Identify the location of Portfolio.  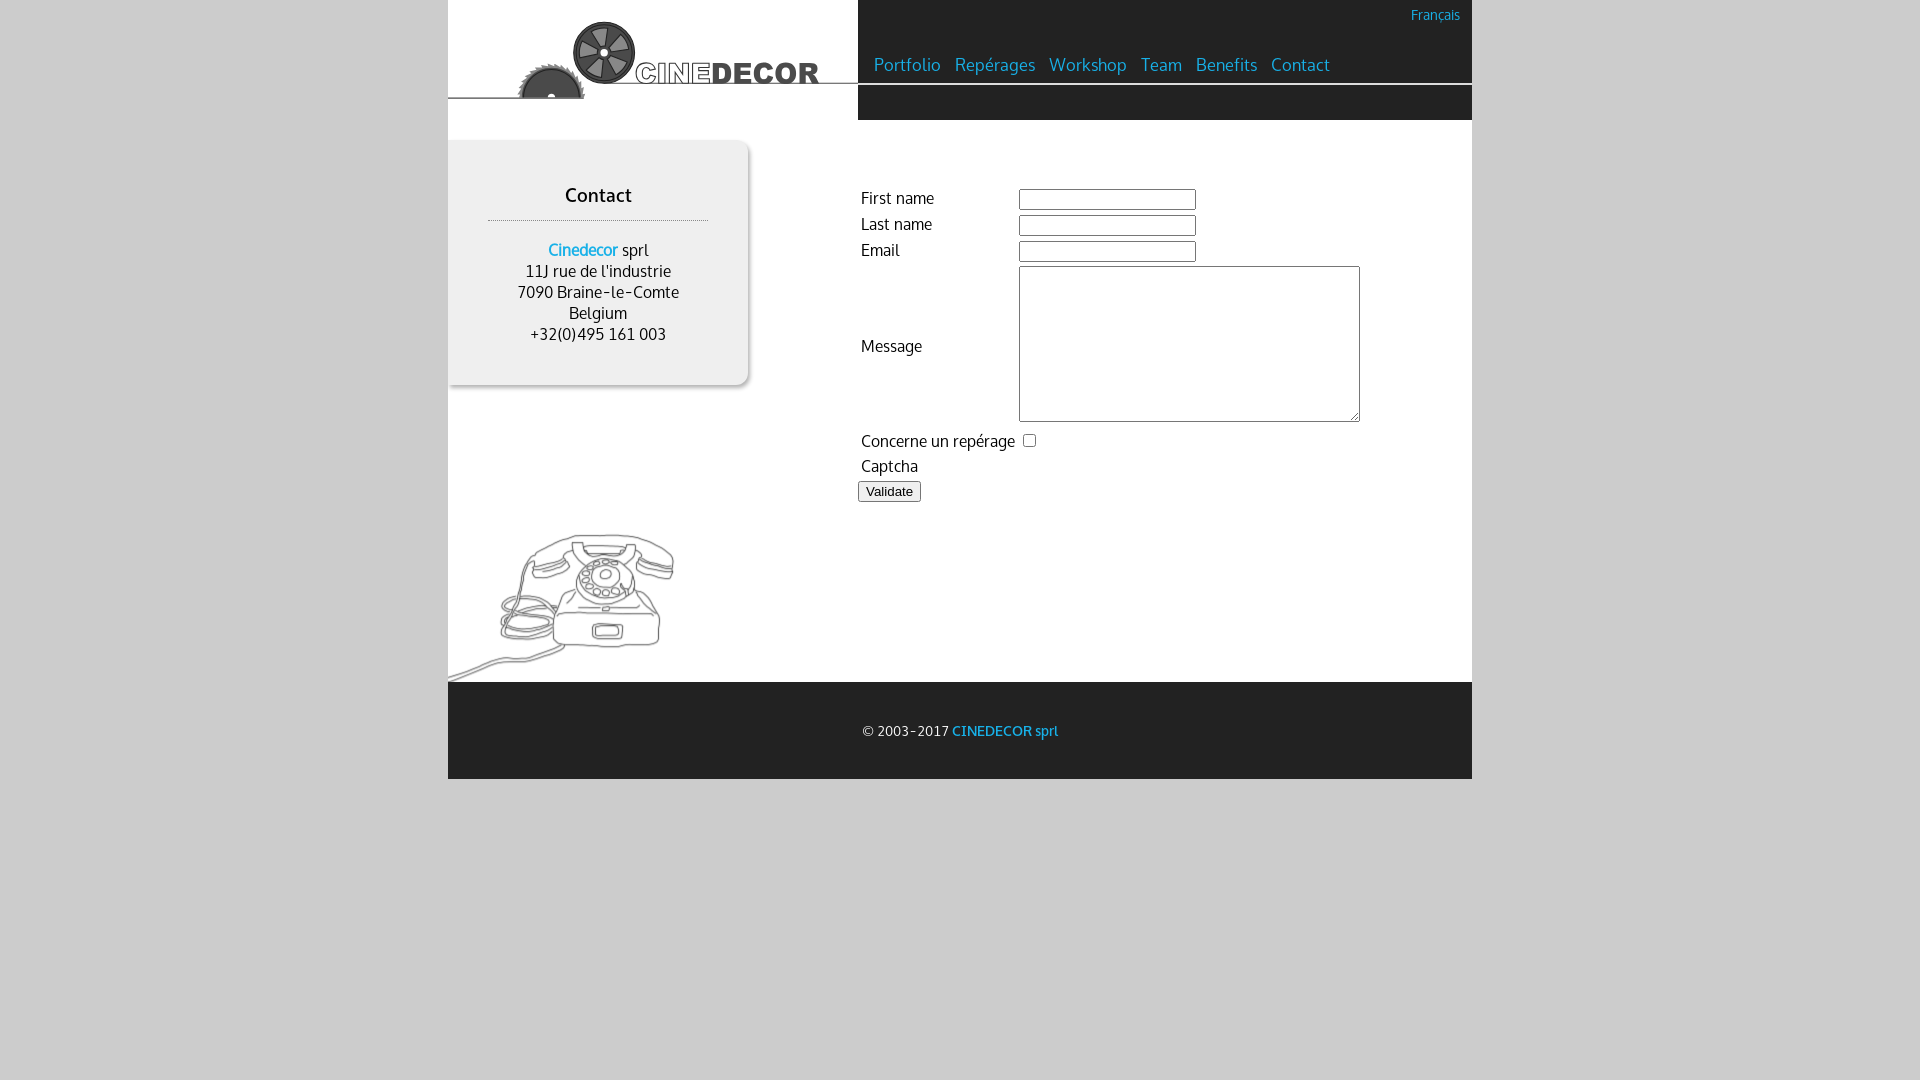
(908, 66).